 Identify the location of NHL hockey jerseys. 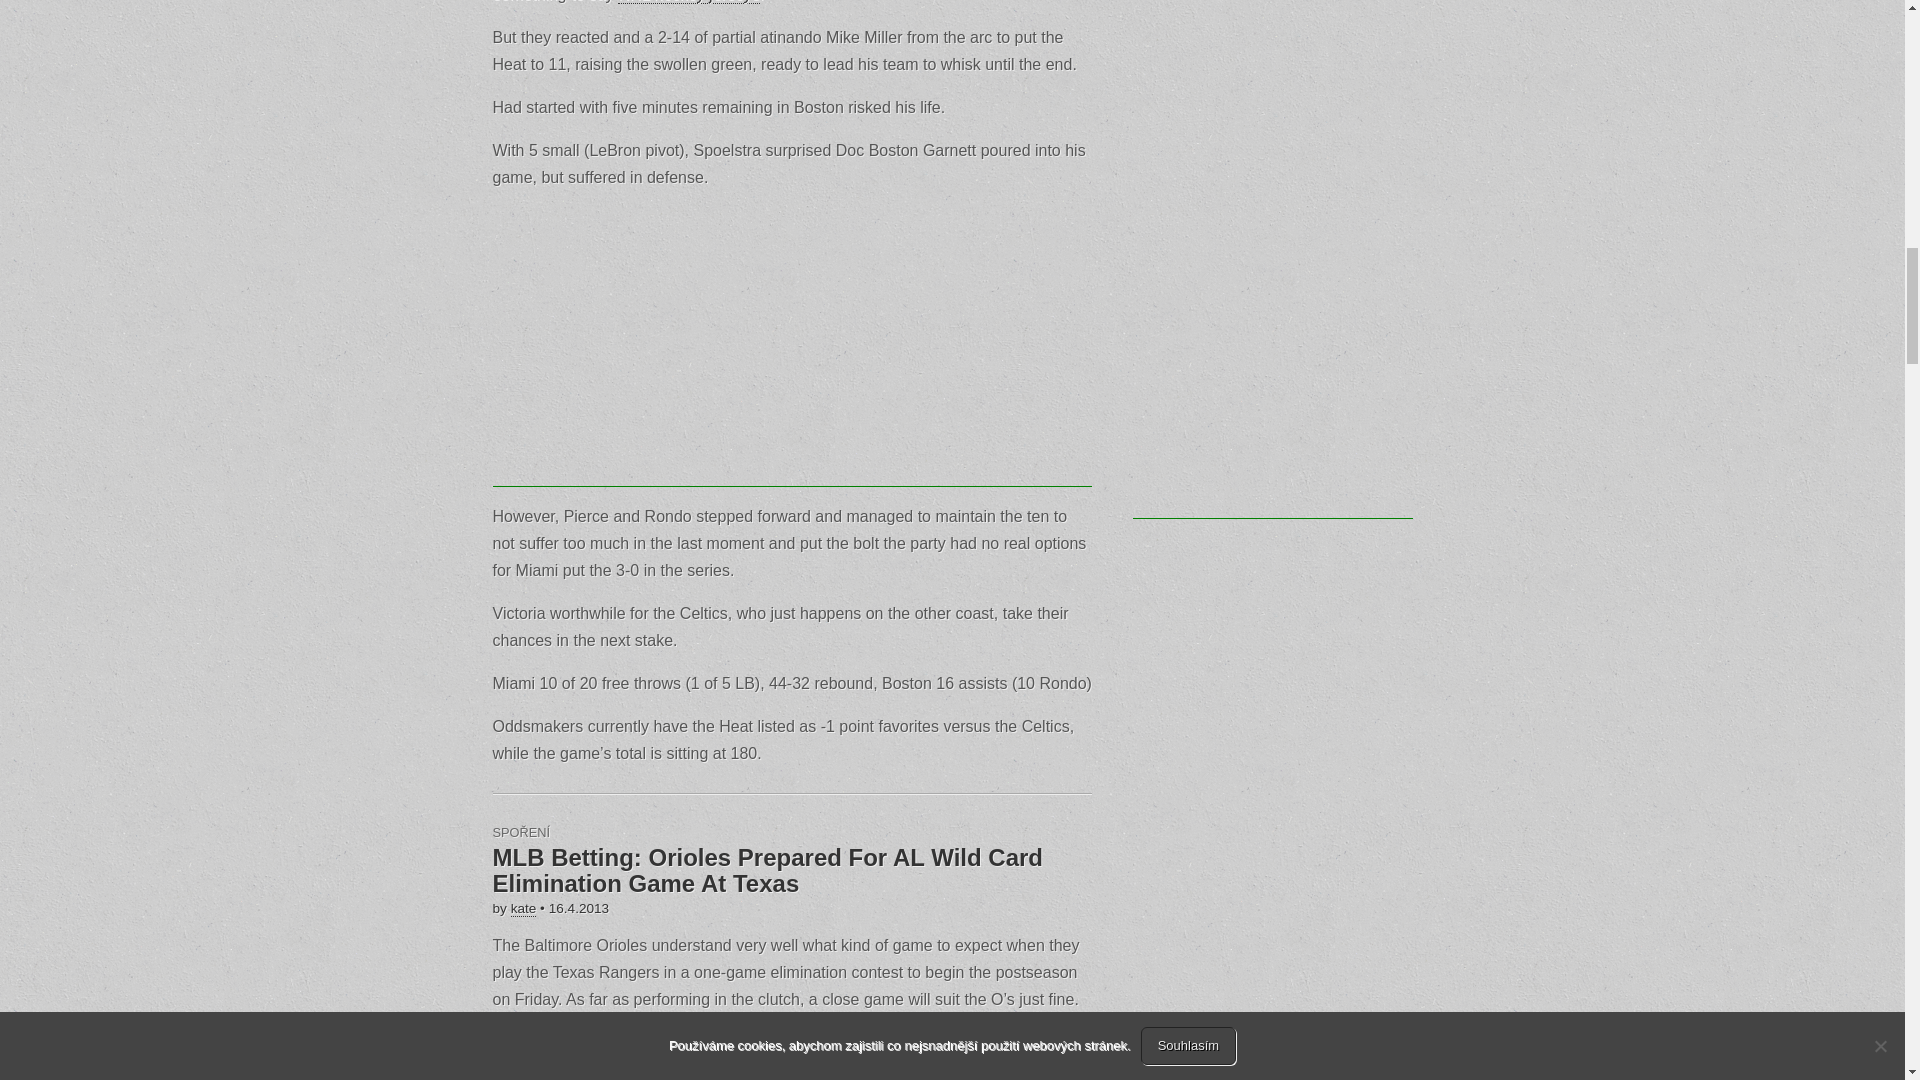
(689, 2).